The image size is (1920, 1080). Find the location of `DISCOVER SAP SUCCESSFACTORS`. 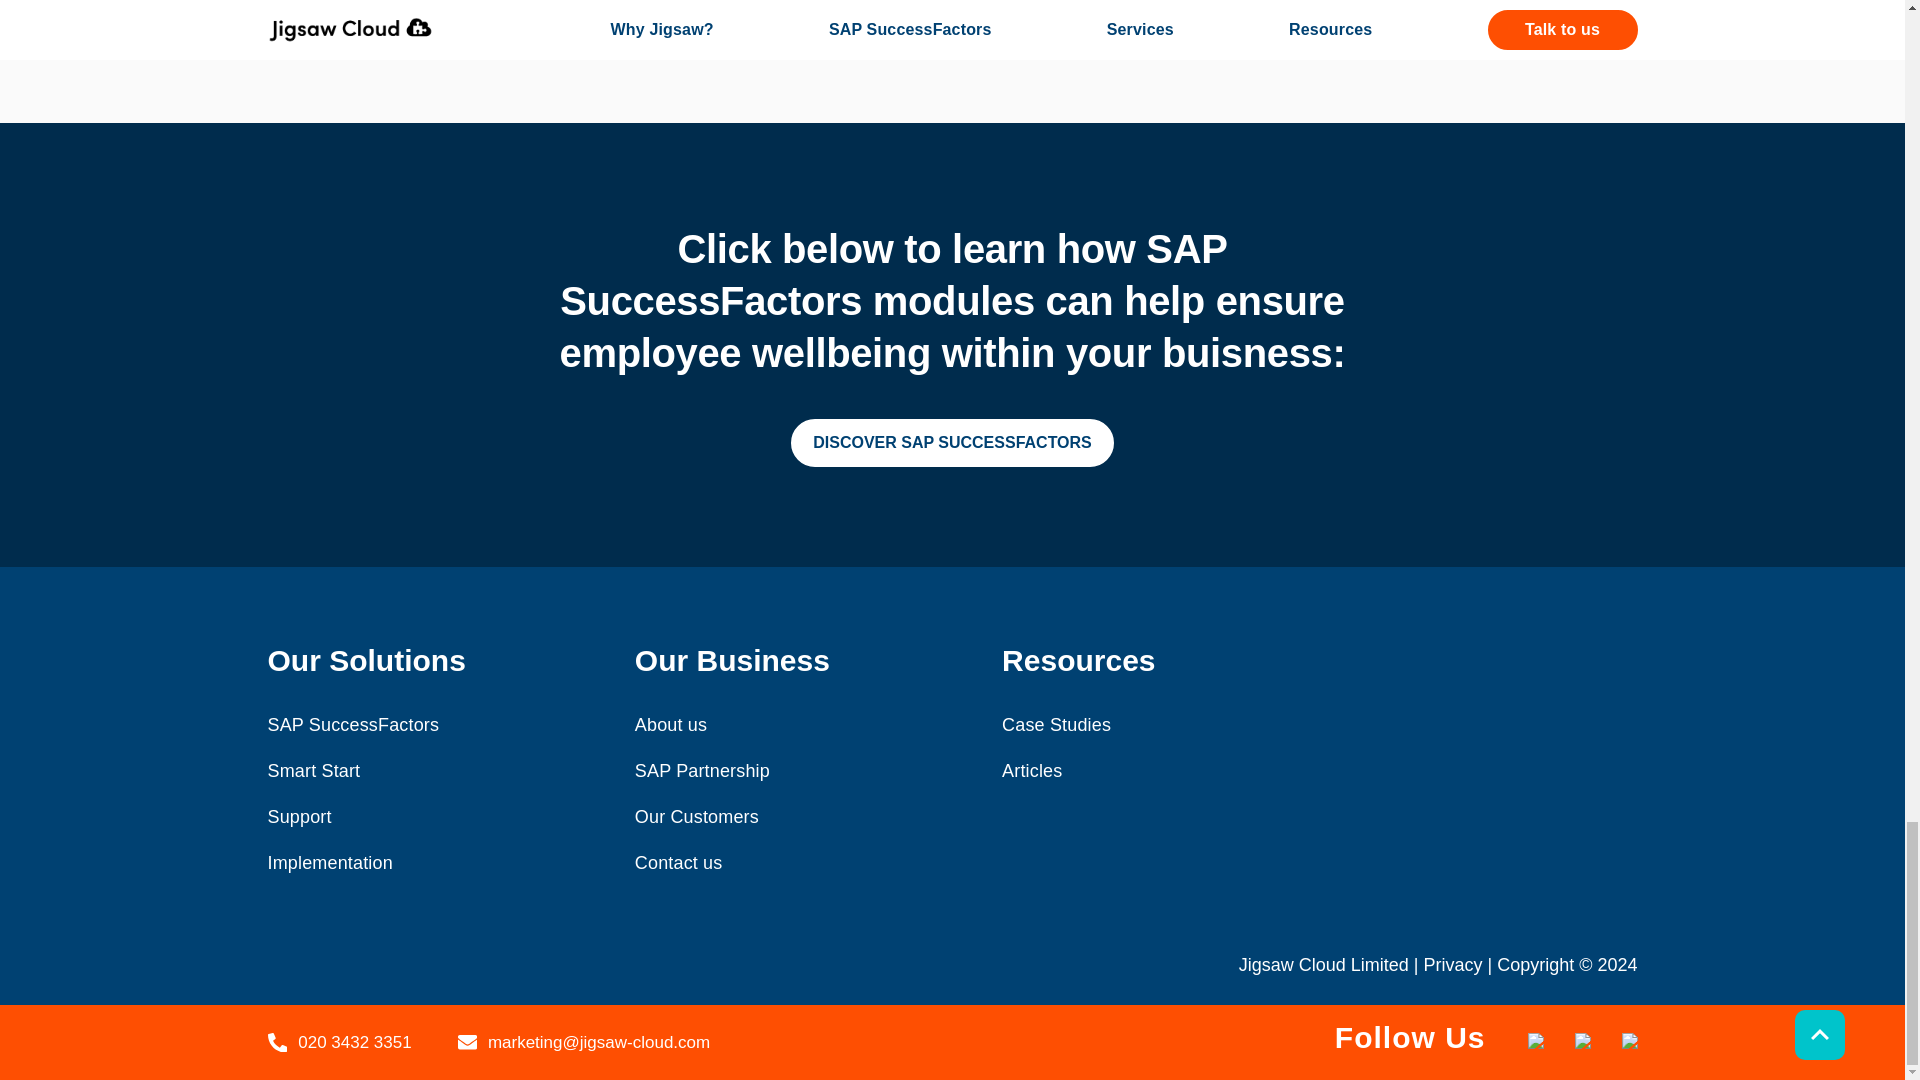

DISCOVER SAP SUCCESSFACTORS is located at coordinates (952, 442).